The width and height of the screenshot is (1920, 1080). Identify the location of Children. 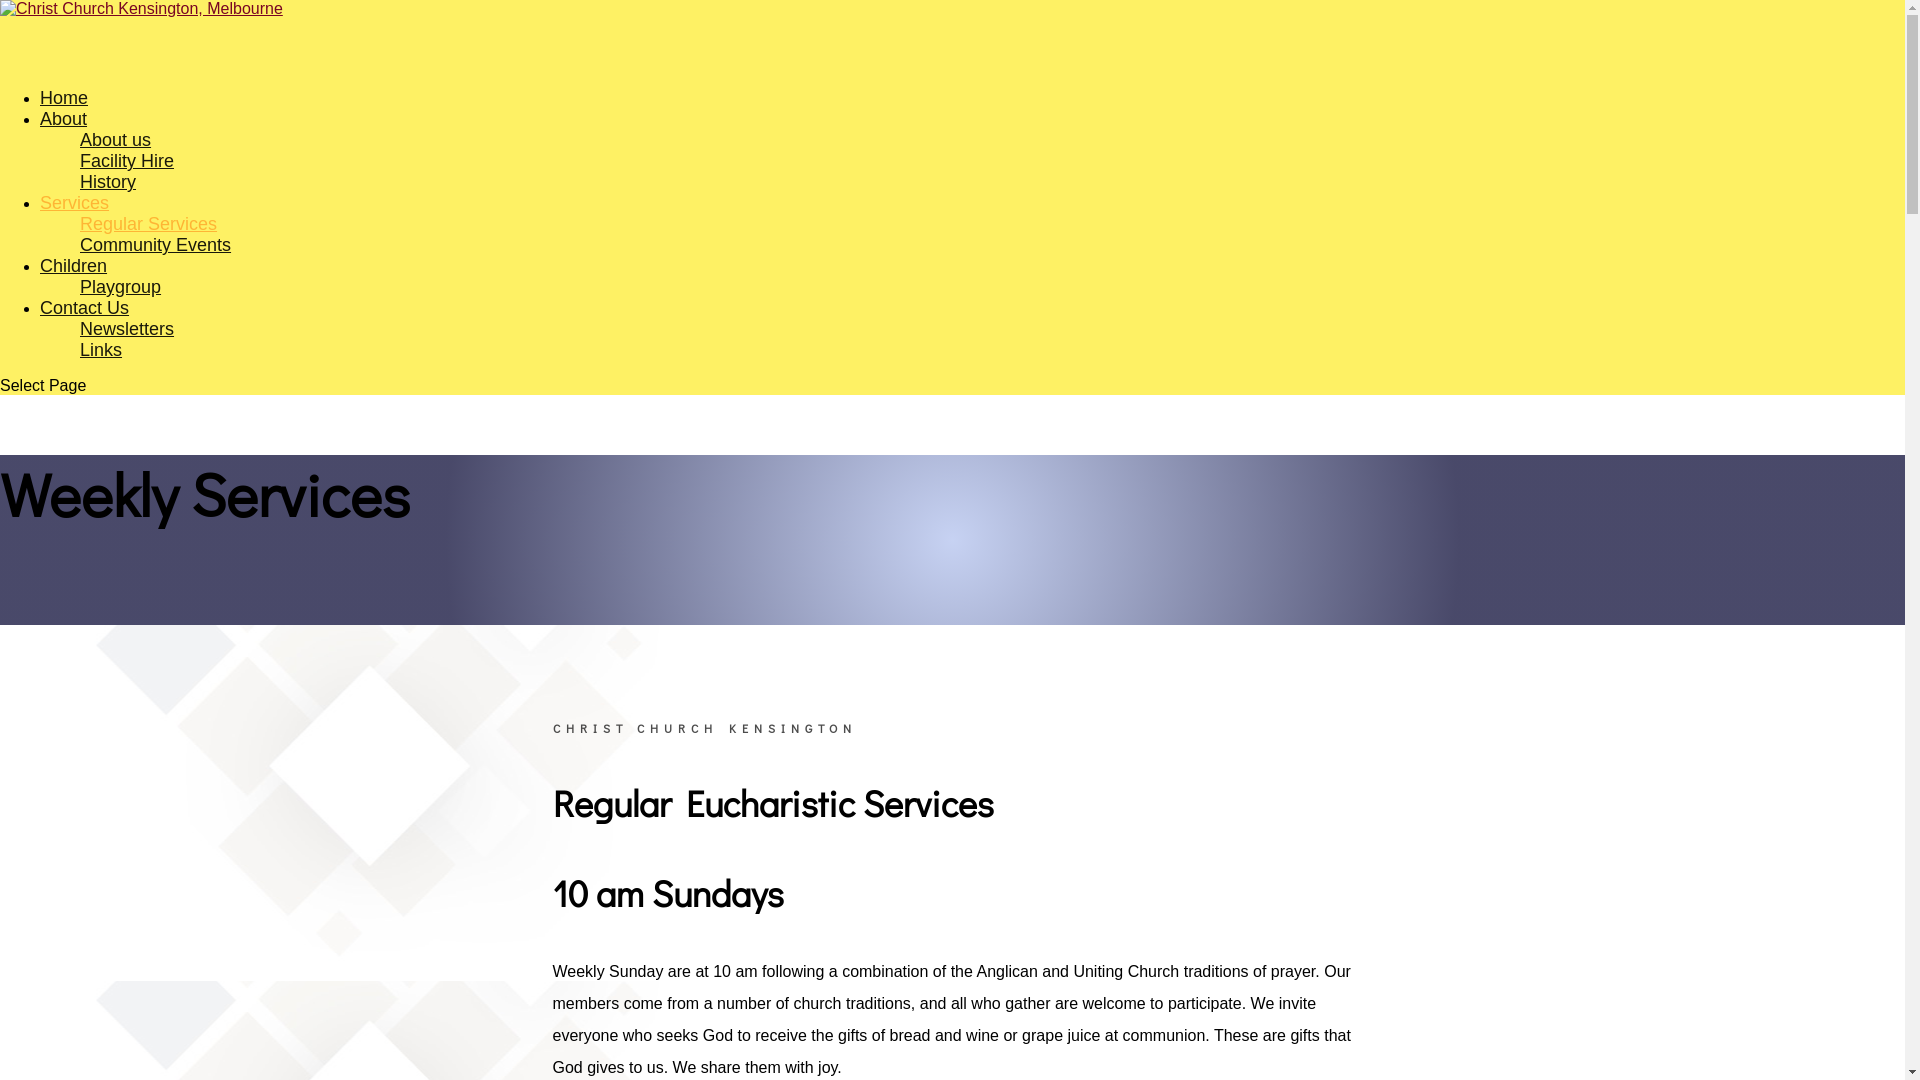
(74, 293).